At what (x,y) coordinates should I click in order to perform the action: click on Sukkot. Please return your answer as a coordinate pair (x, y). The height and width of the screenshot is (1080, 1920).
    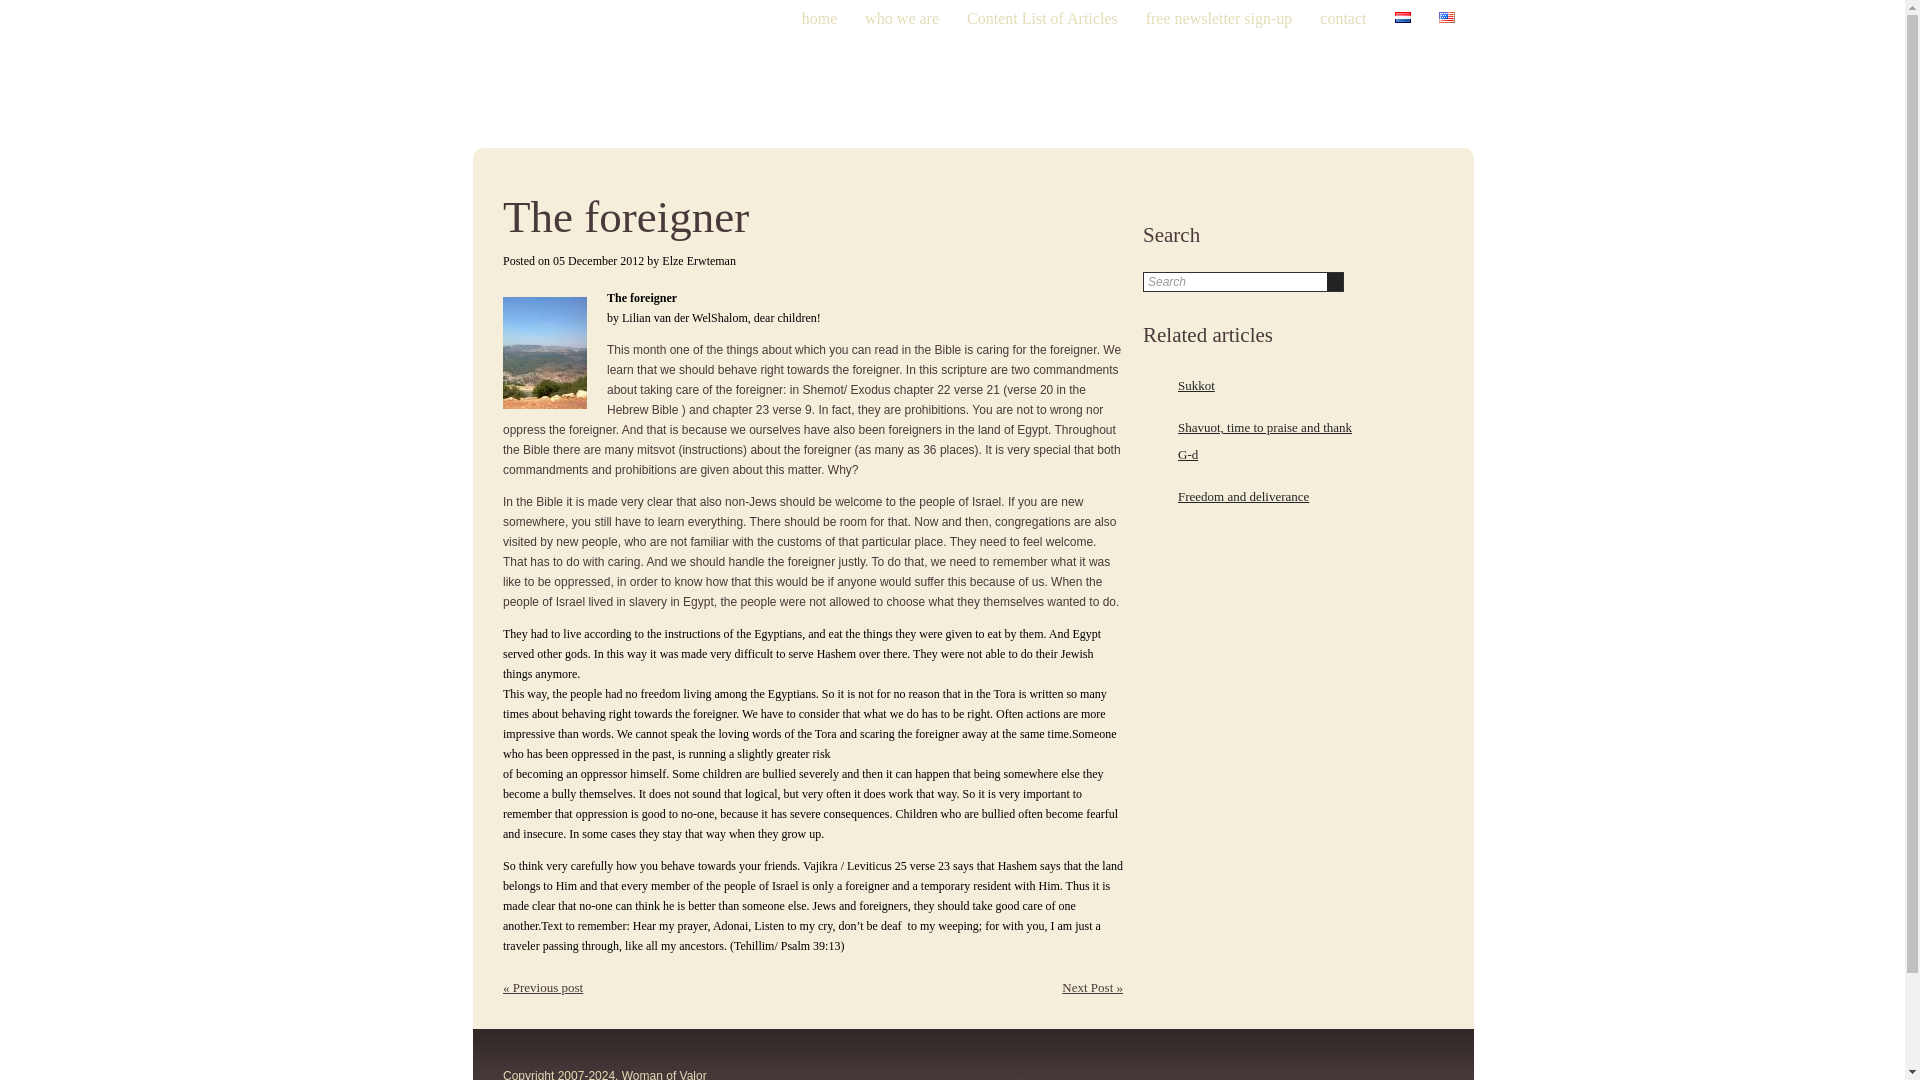
    Looking at the image, I should click on (1196, 386).